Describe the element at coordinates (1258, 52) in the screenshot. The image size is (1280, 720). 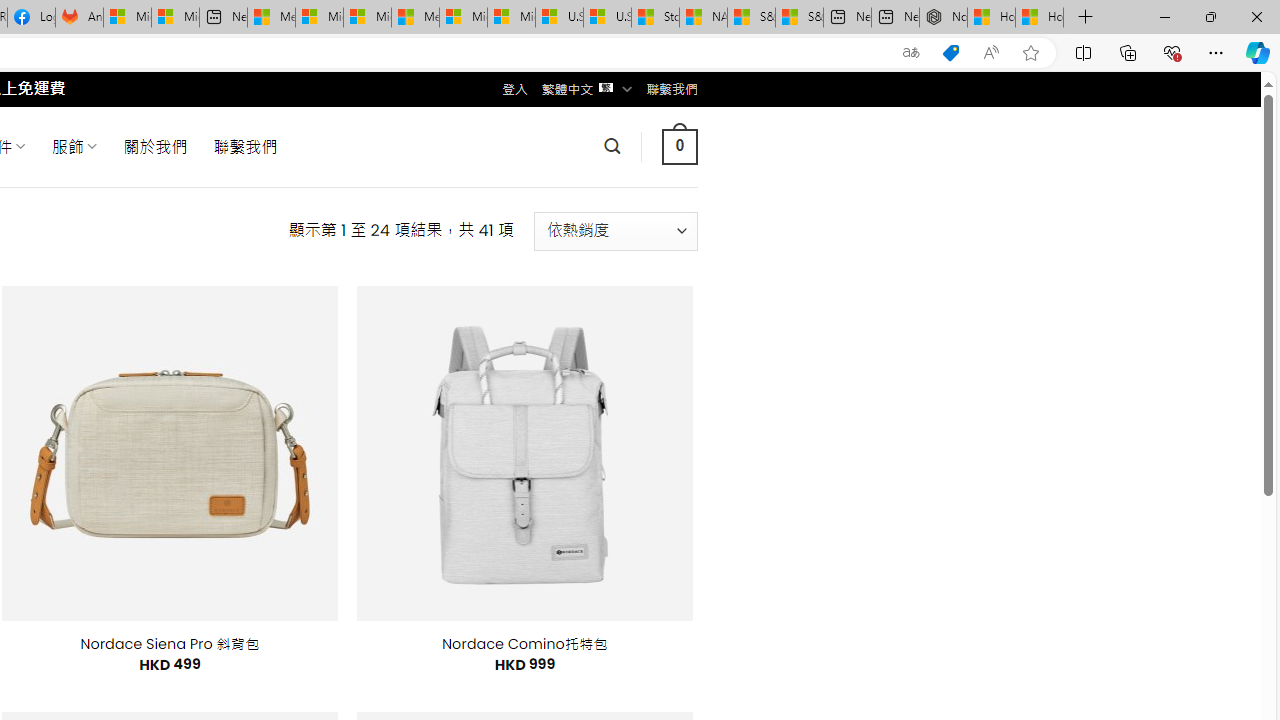
I see `Copilot (Ctrl+Shift+.)` at that location.